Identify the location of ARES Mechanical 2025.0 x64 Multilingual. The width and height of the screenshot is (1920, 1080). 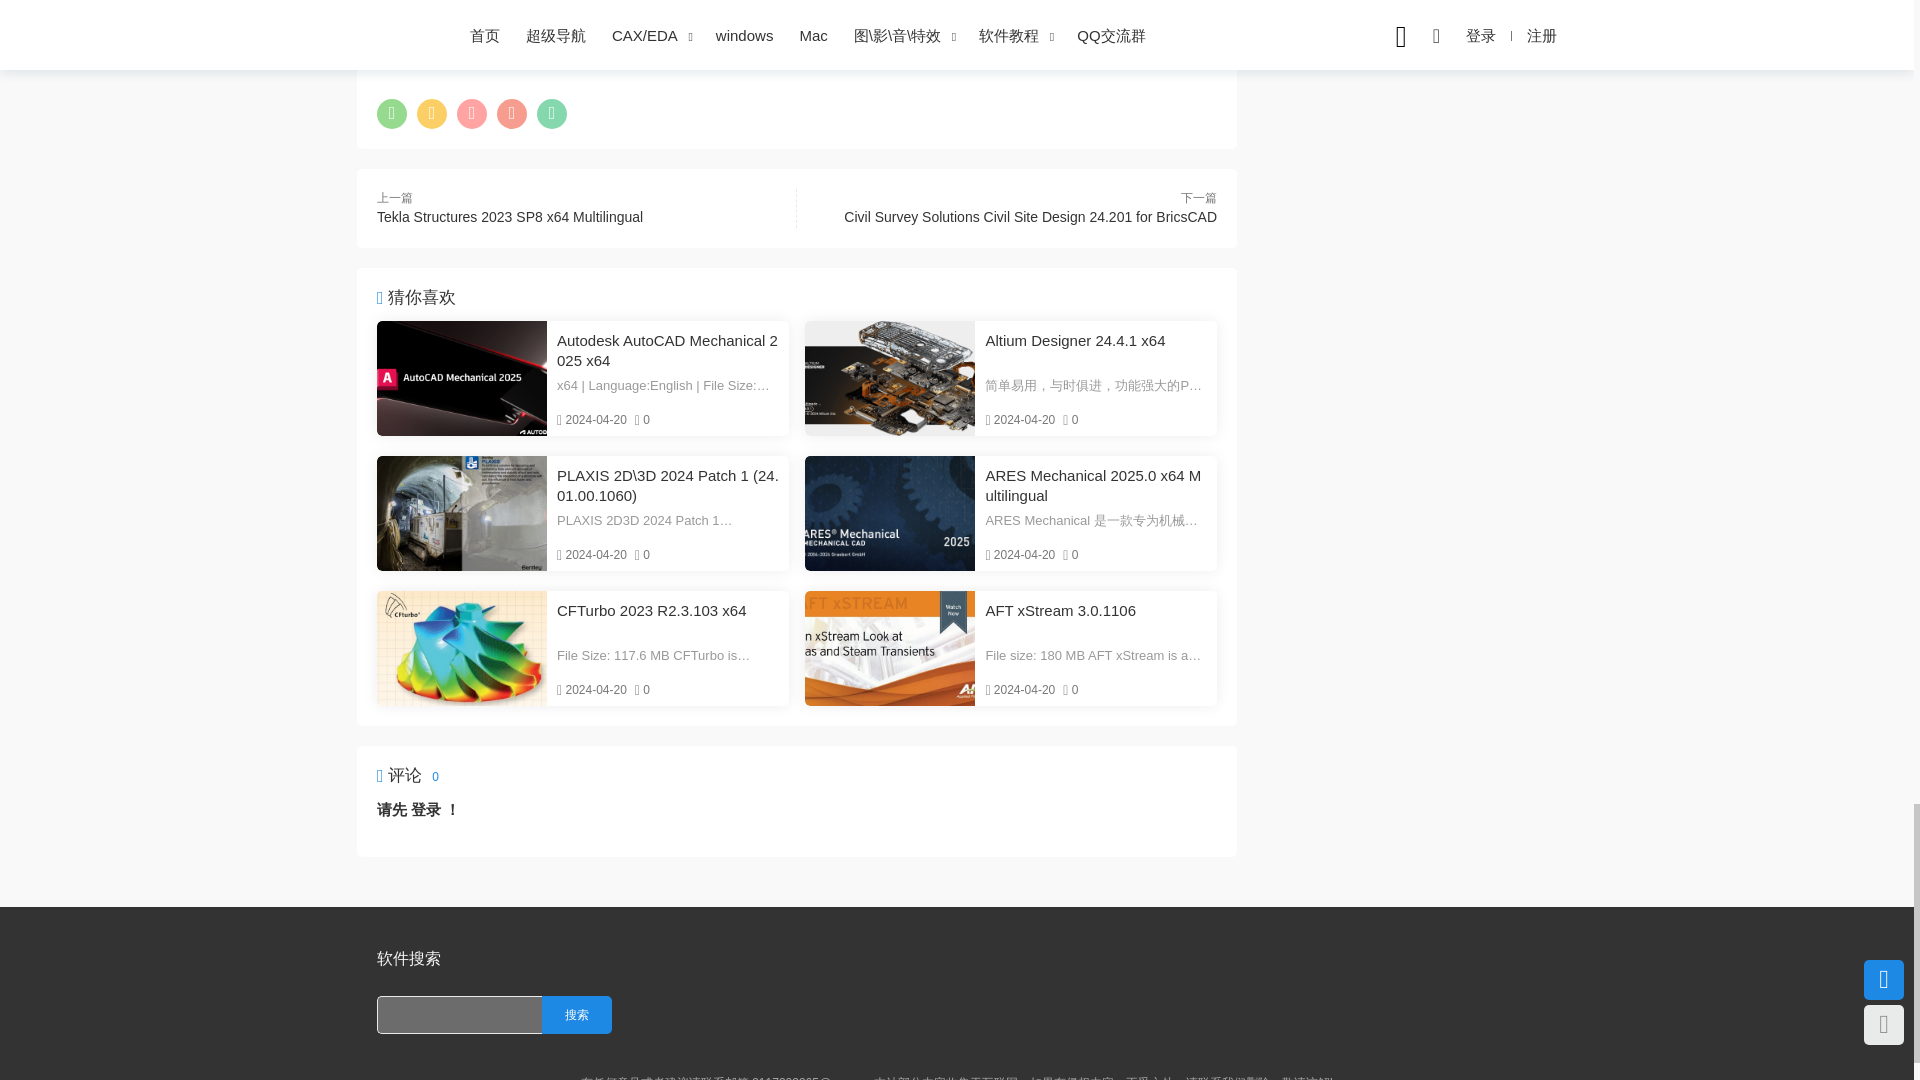
(890, 513).